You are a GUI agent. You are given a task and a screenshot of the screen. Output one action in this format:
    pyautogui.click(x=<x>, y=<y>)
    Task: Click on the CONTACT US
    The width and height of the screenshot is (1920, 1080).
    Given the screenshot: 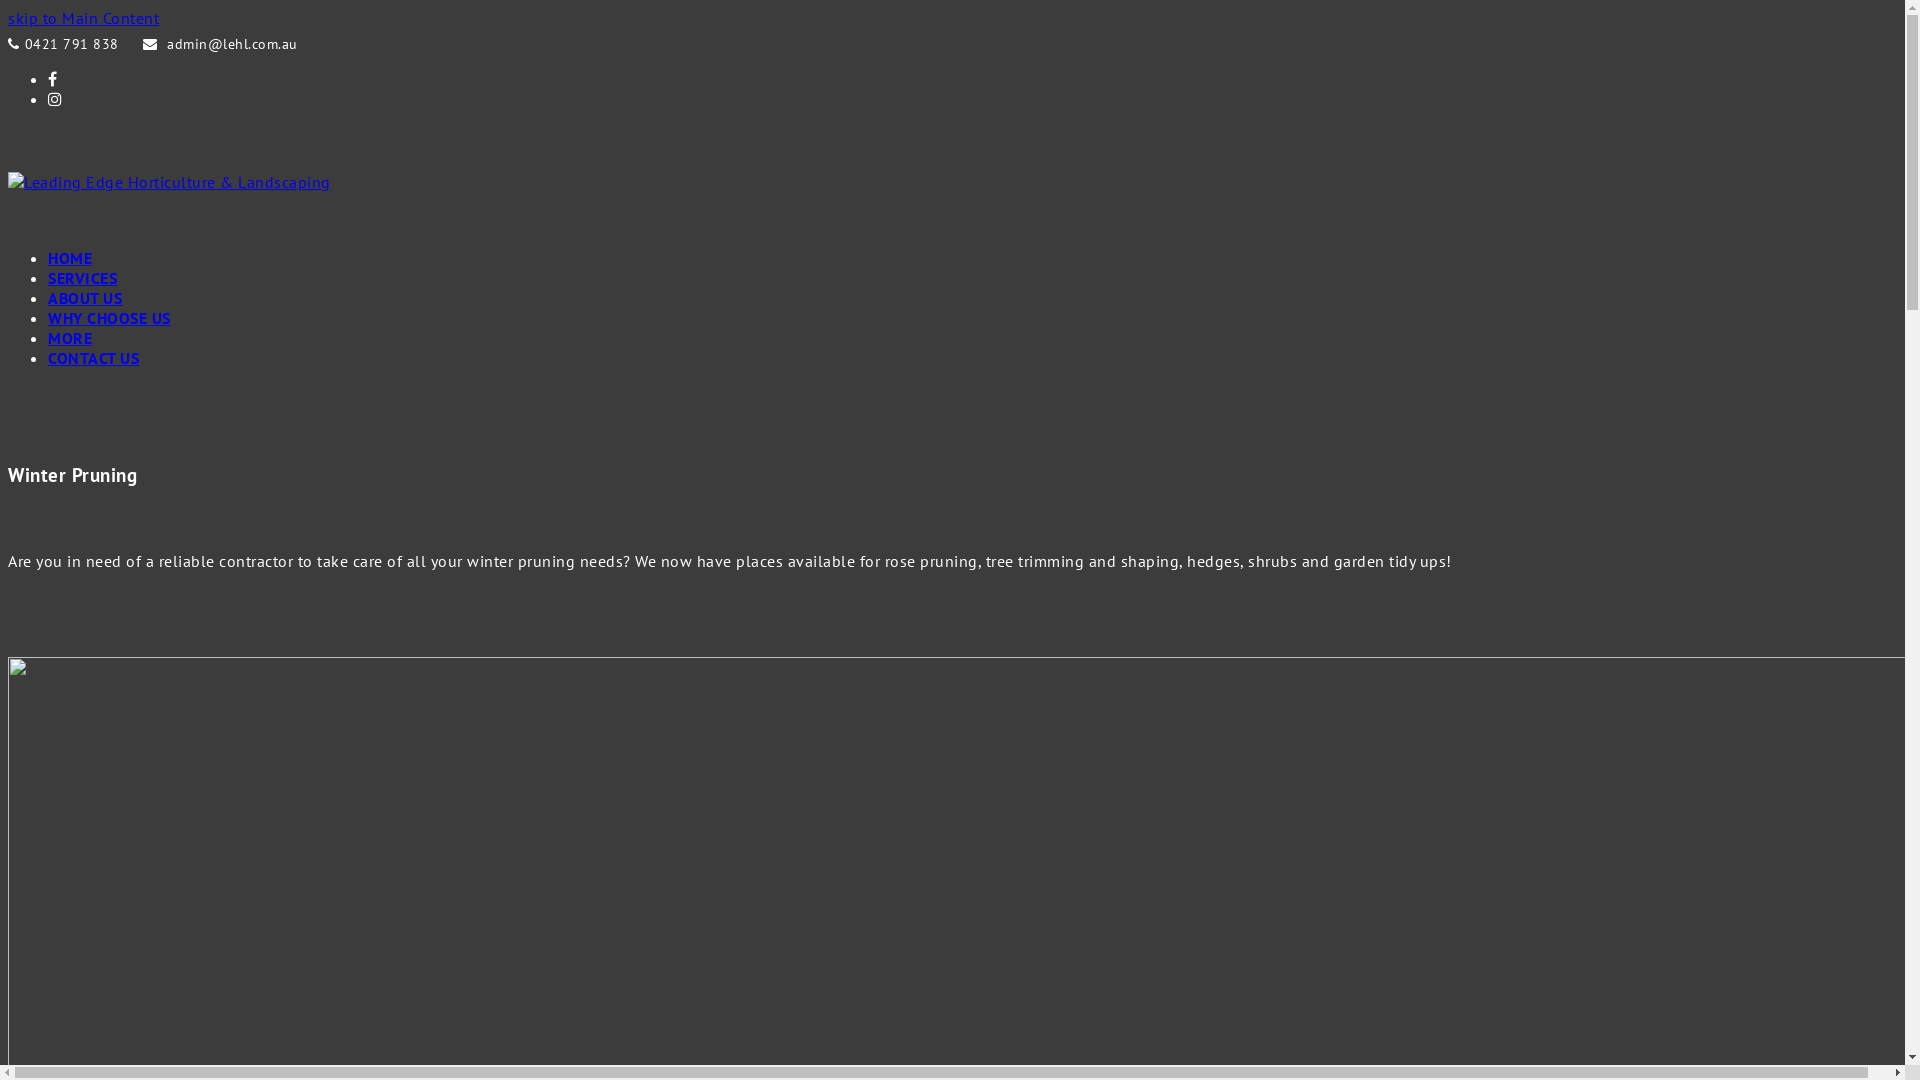 What is the action you would take?
    pyautogui.click(x=94, y=358)
    